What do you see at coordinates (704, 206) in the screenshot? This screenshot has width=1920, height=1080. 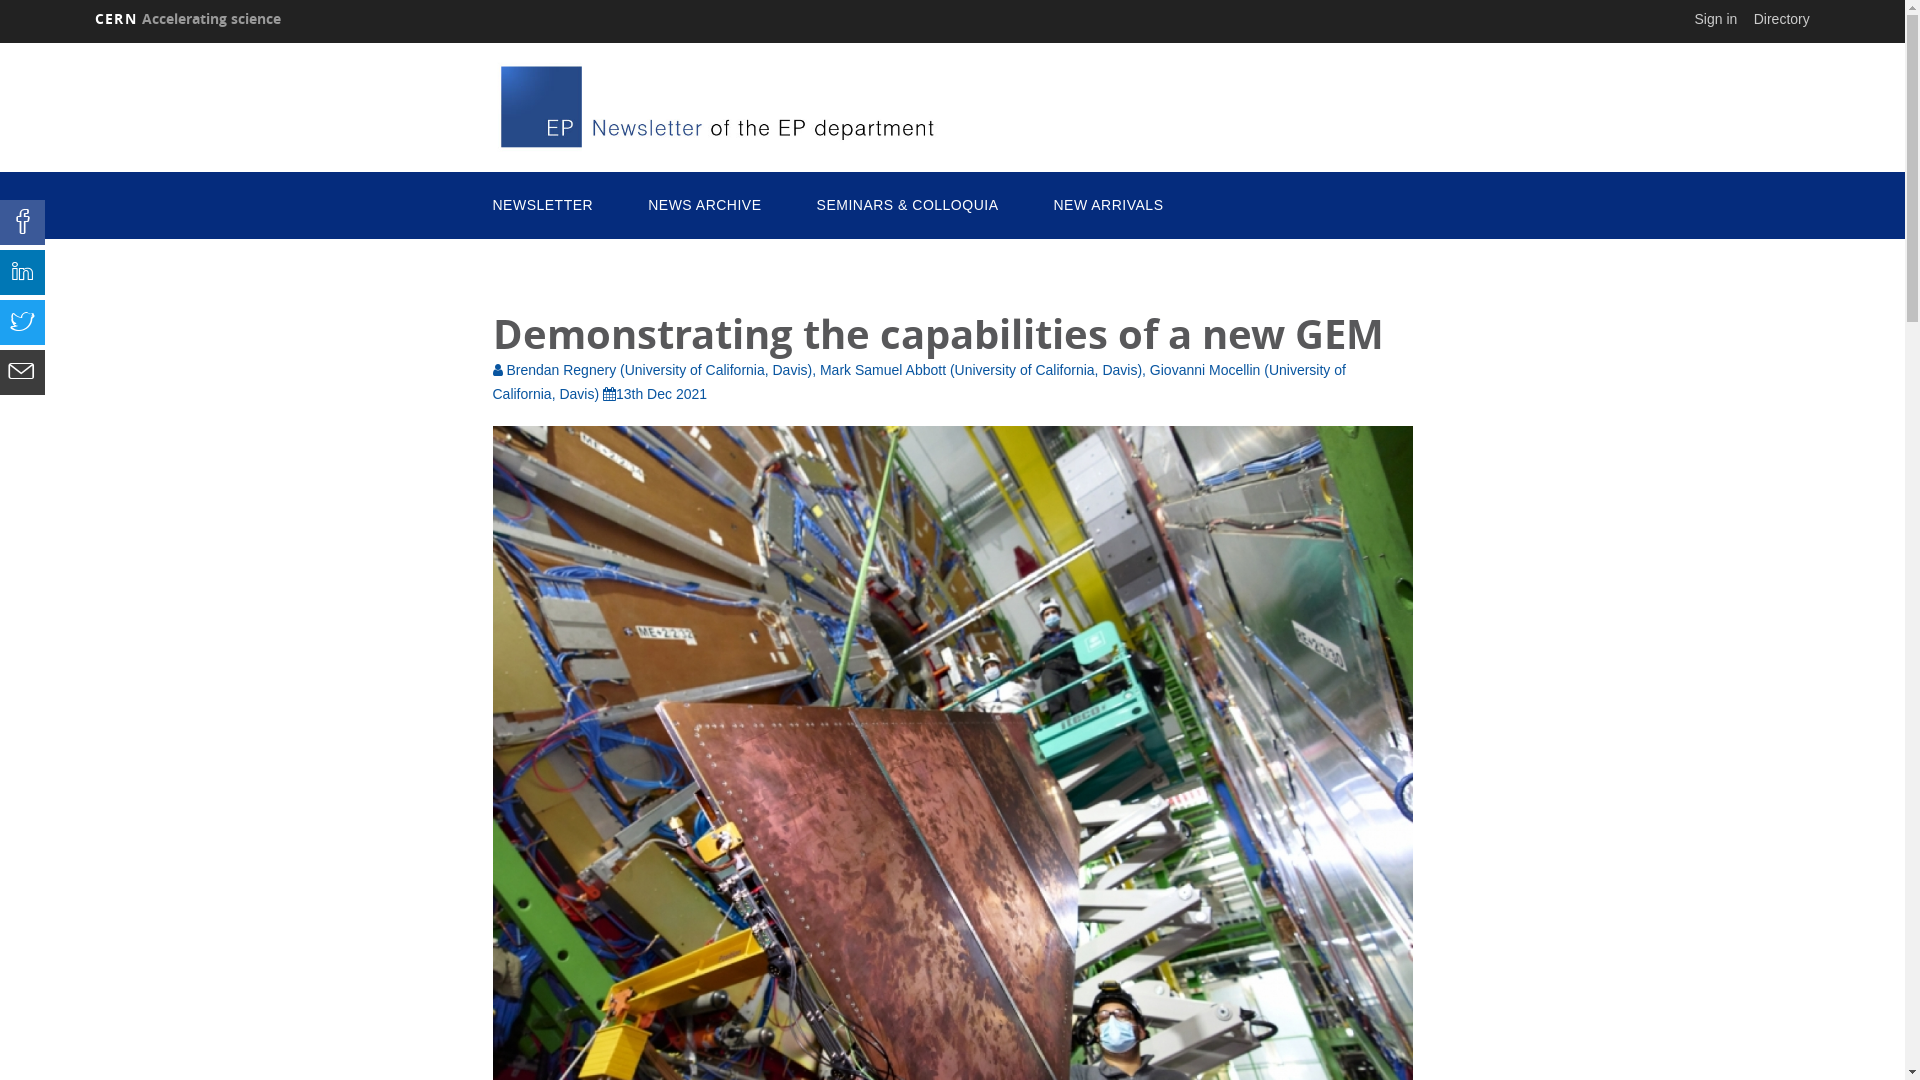 I see `NEWS ARCHIVE` at bounding box center [704, 206].